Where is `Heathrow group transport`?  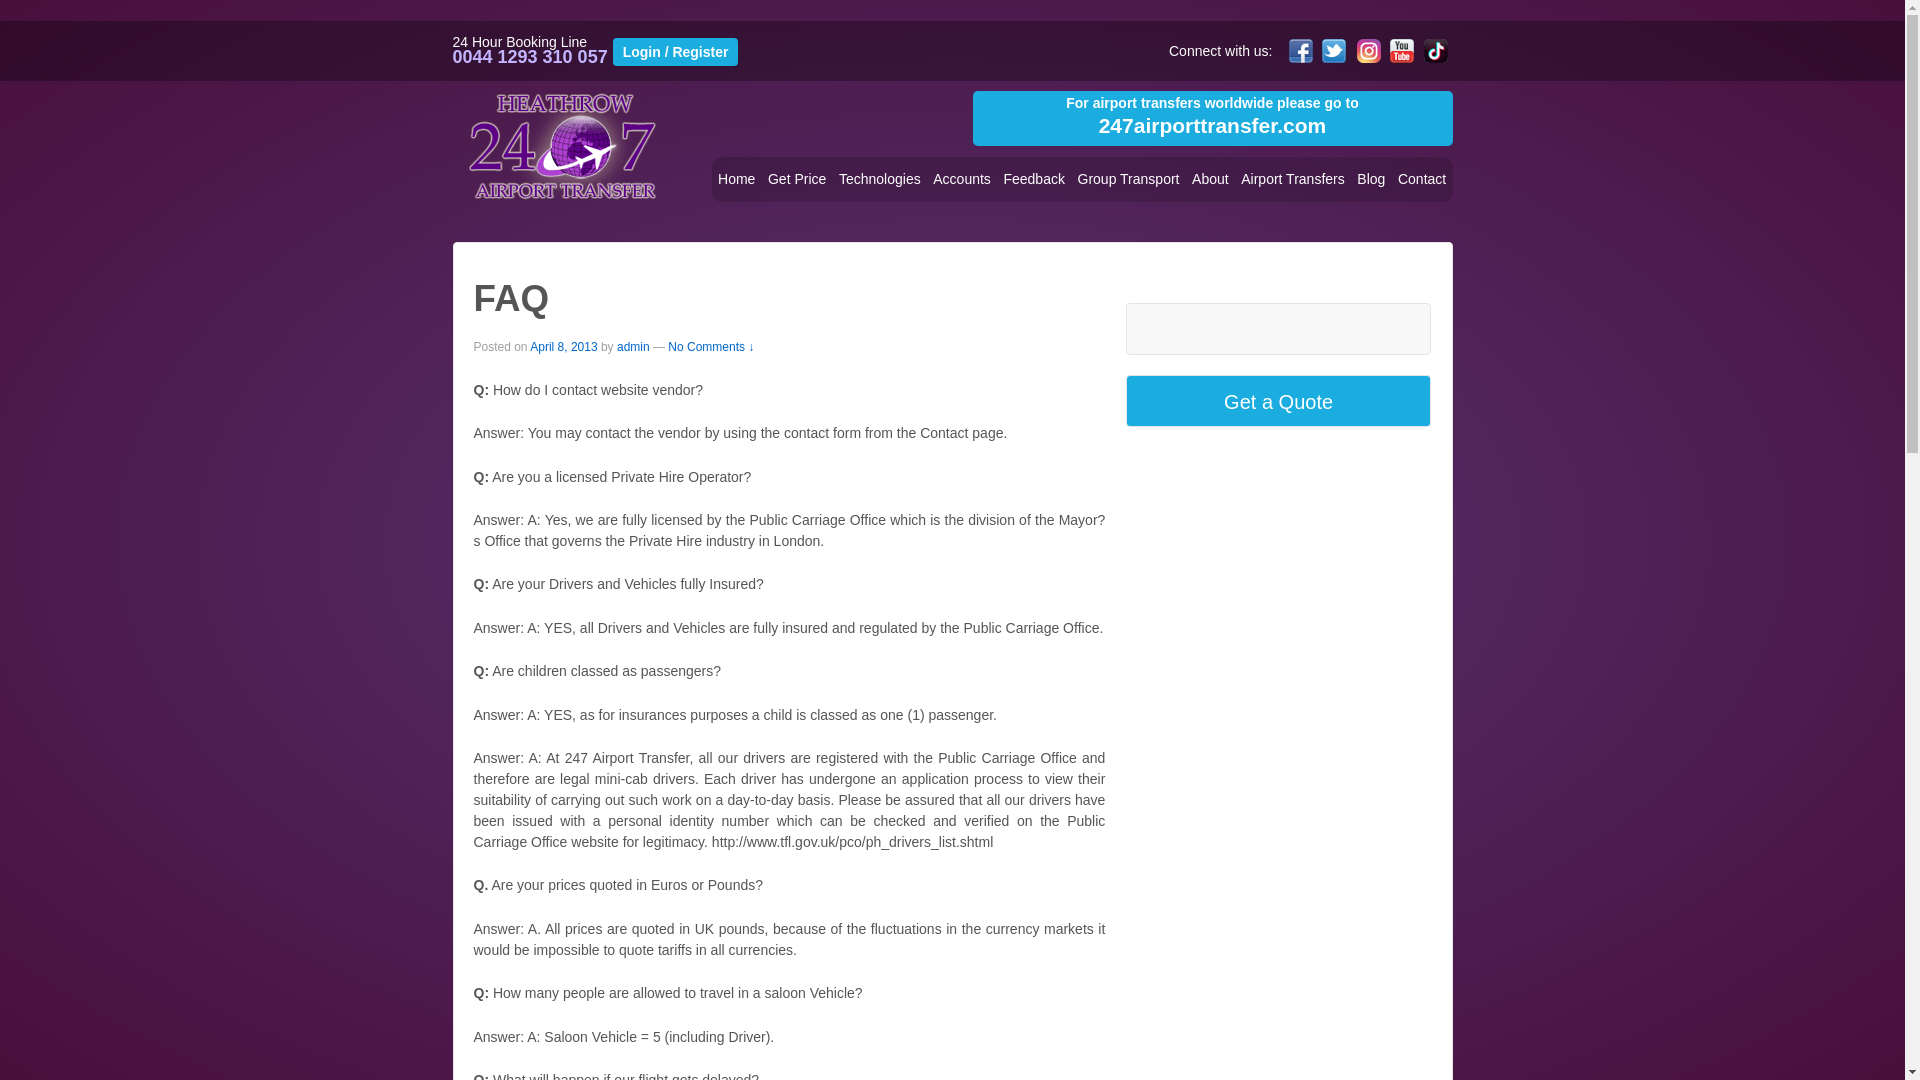 Heathrow group transport is located at coordinates (1128, 178).